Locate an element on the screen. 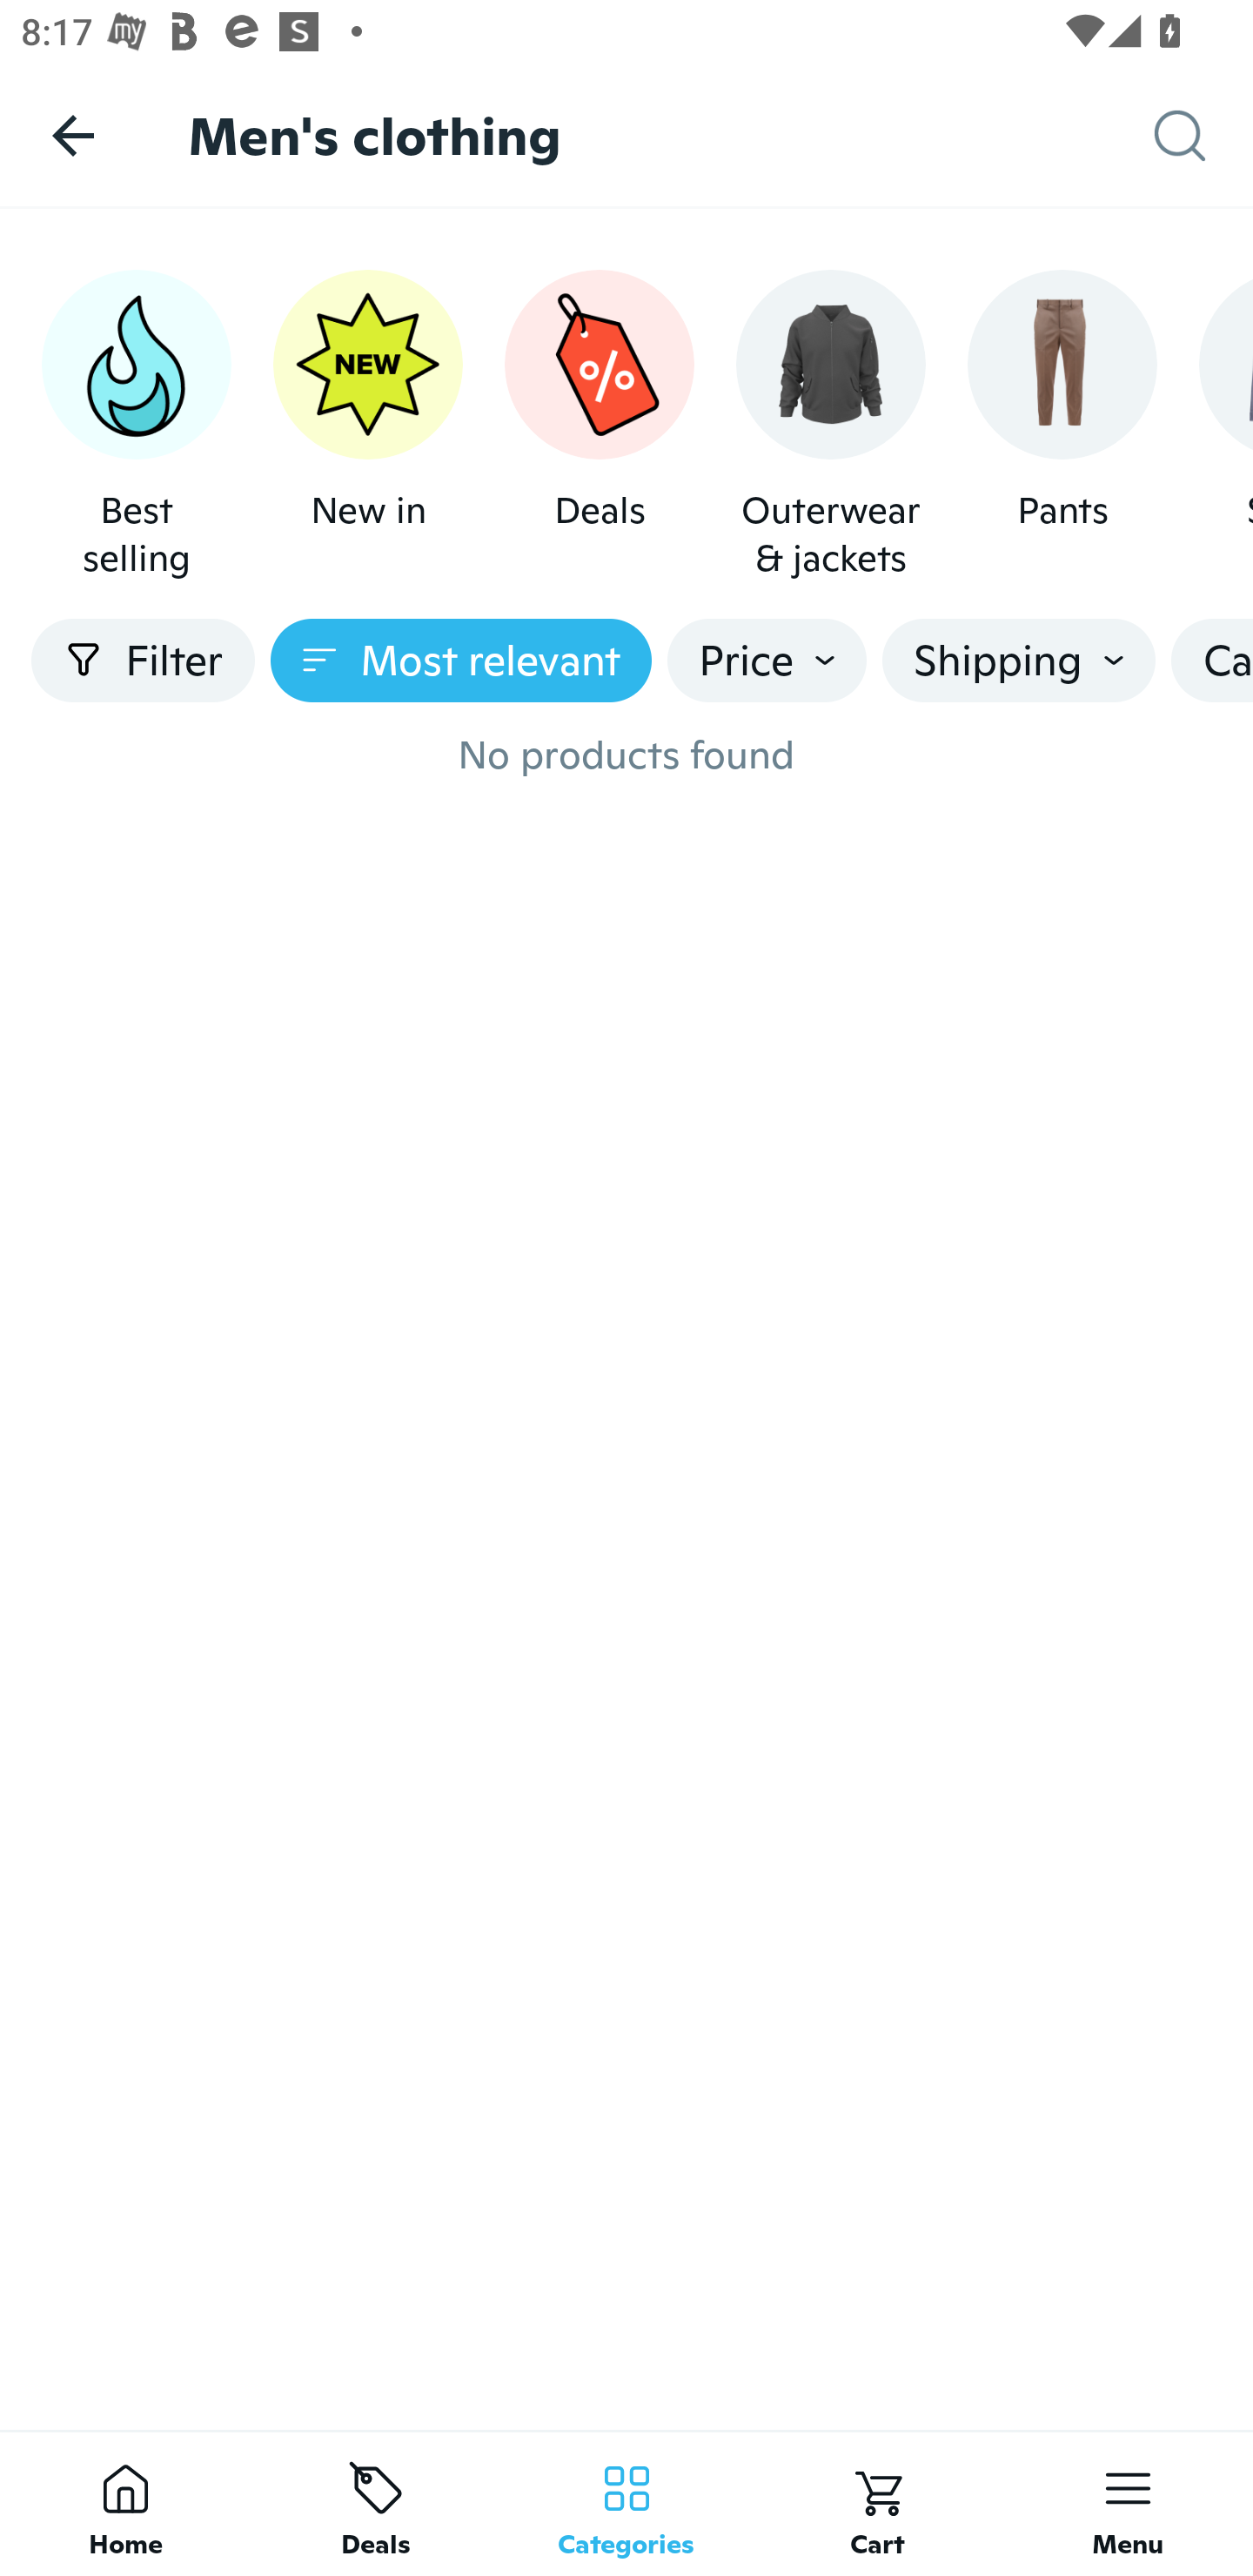 This screenshot has width=1253, height=2576. Categories is located at coordinates (626, 2503).